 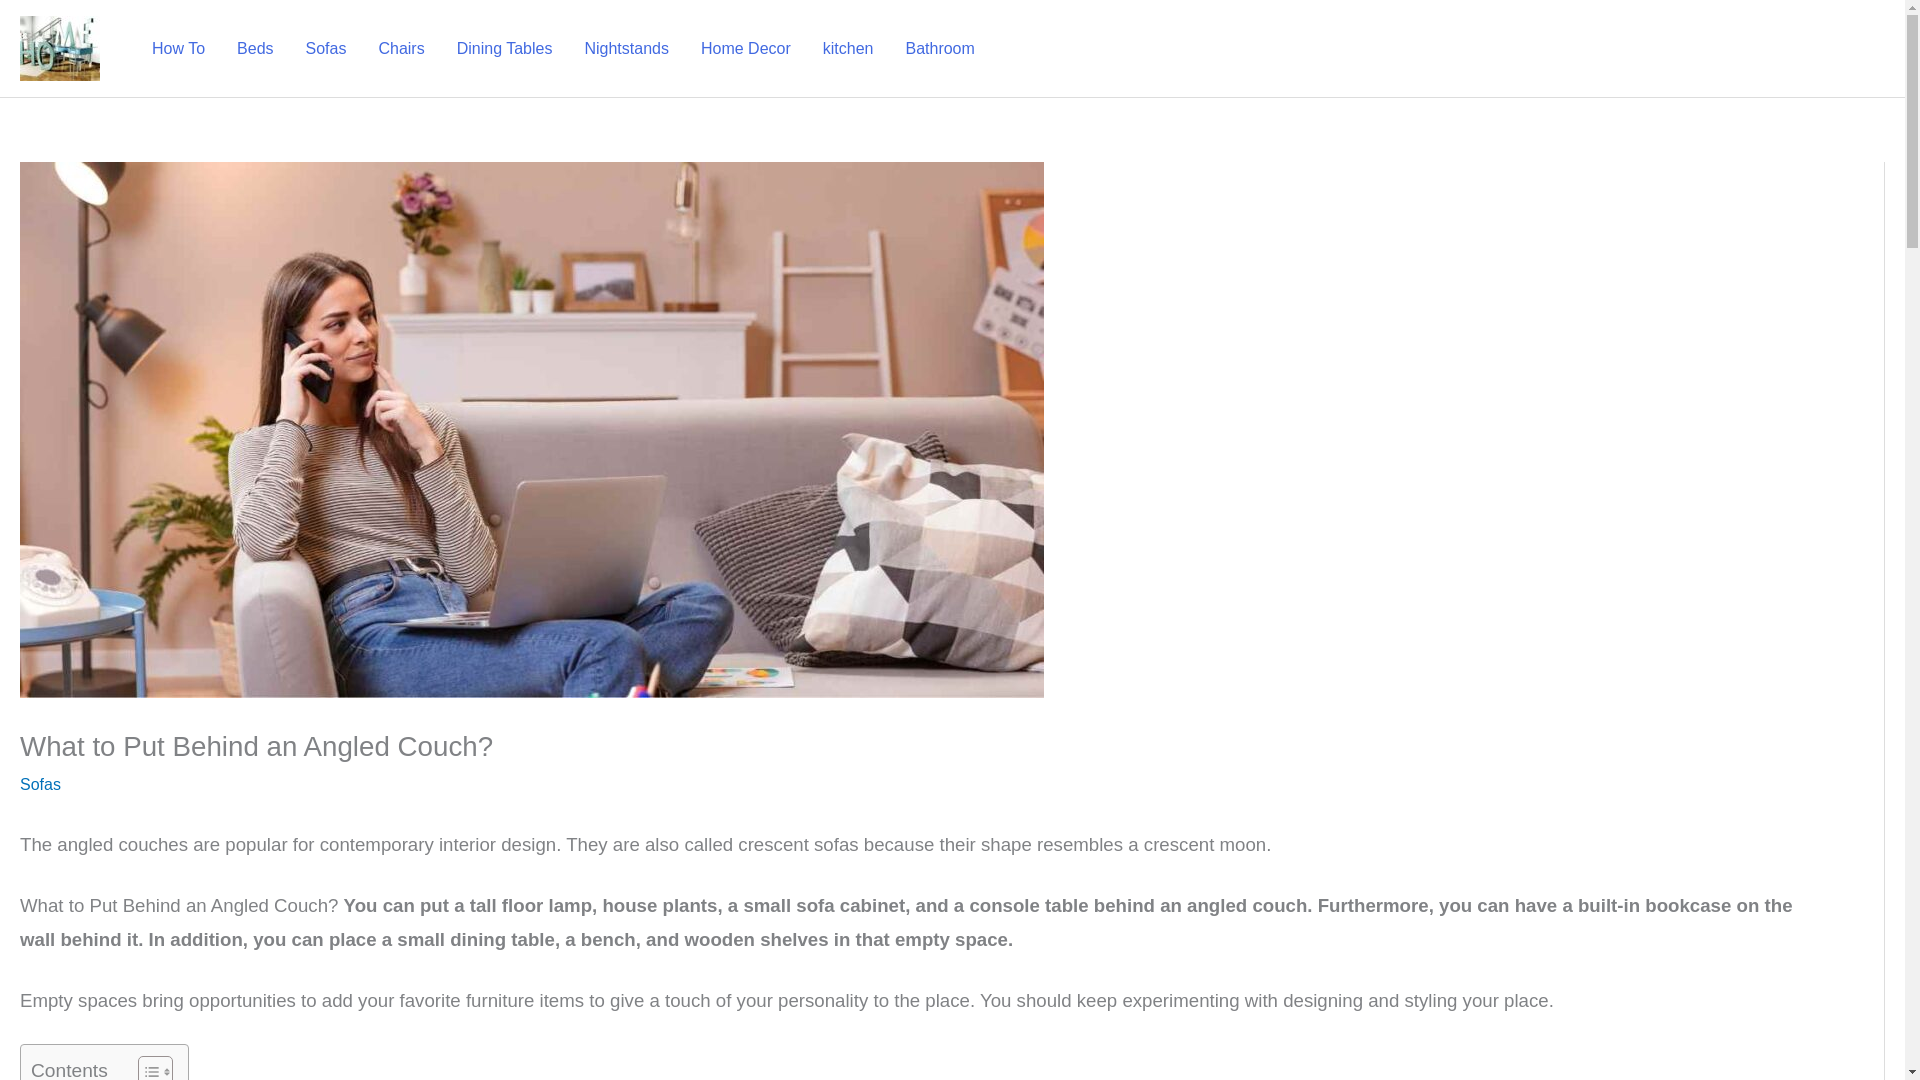 I want to click on Beds, so click(x=254, y=49).